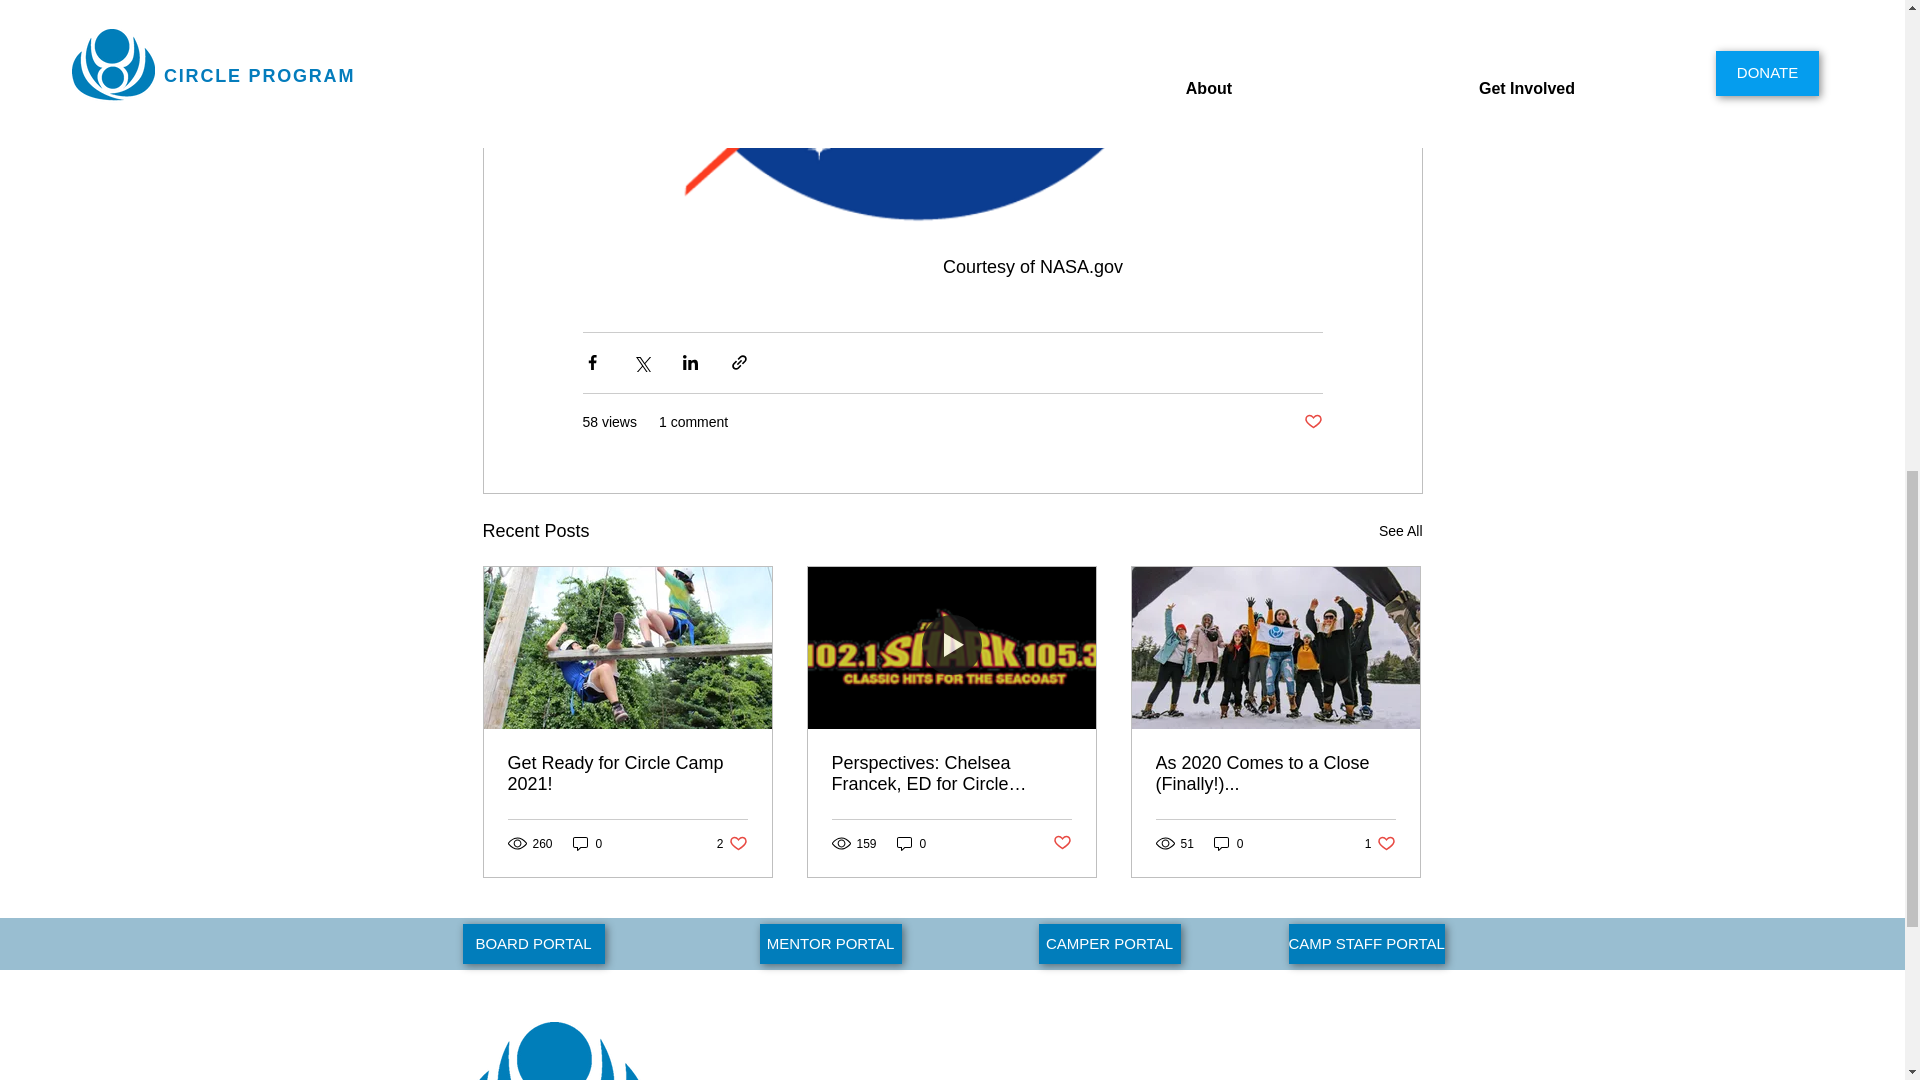 This screenshot has width=1920, height=1080. I want to click on CAMPER PORTAL, so click(533, 944).